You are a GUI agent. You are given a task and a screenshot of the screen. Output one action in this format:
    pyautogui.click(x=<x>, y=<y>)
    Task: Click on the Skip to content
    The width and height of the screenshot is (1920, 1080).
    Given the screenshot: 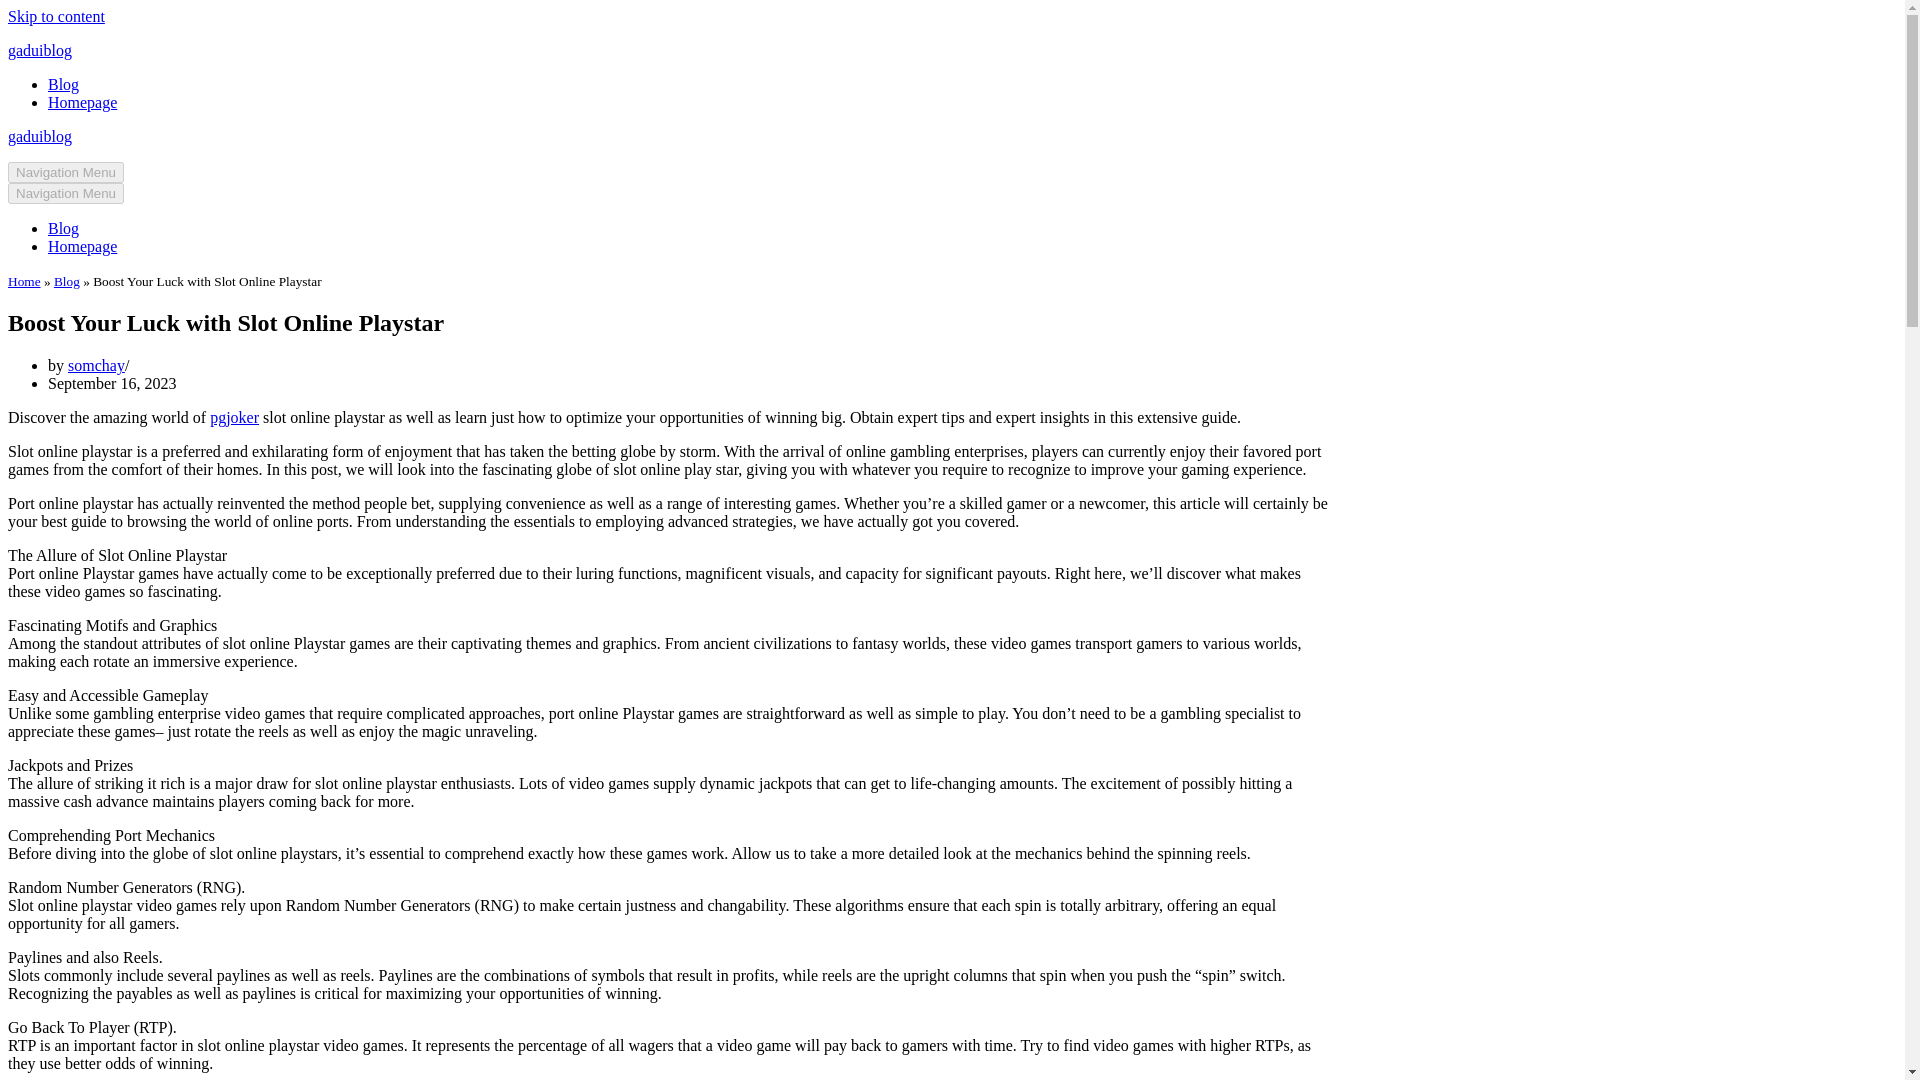 What is the action you would take?
    pyautogui.click(x=56, y=16)
    